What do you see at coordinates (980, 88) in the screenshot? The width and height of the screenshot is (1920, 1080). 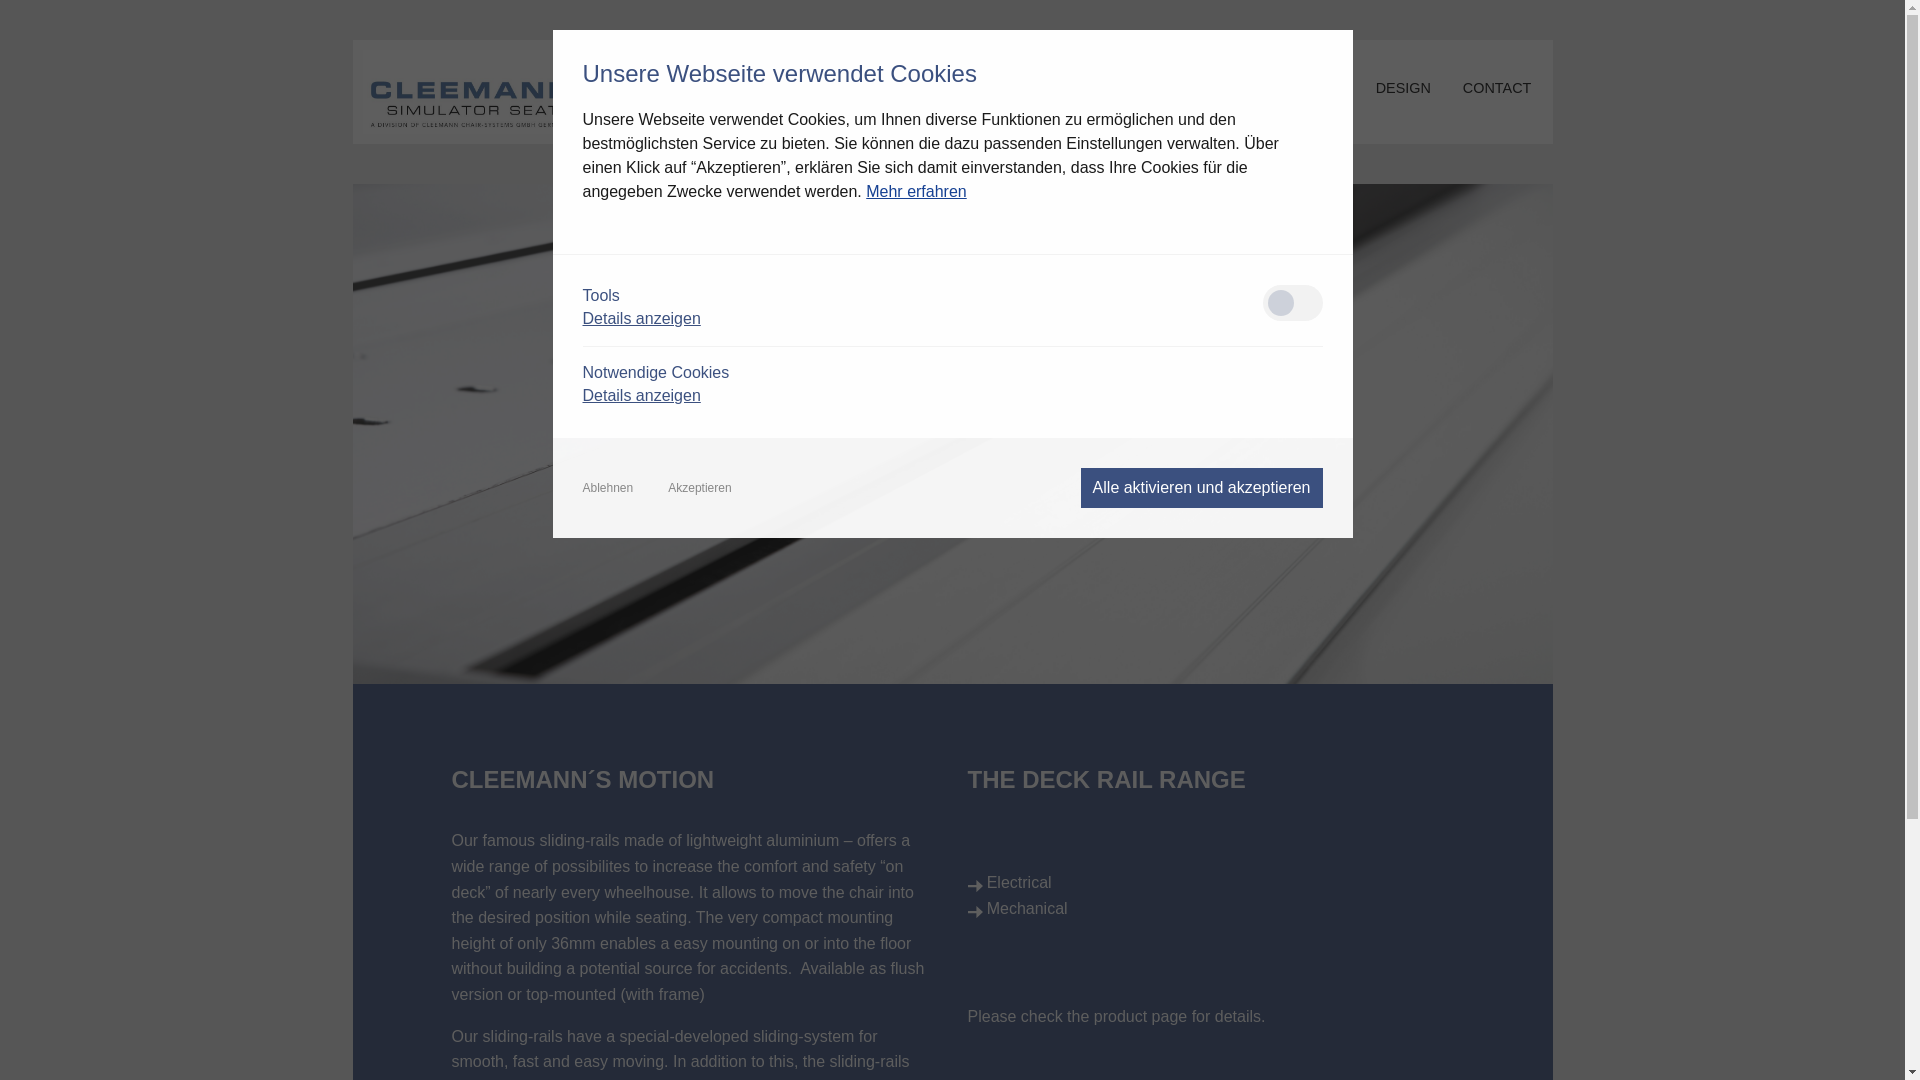 I see `S.I.M. SEATS` at bounding box center [980, 88].